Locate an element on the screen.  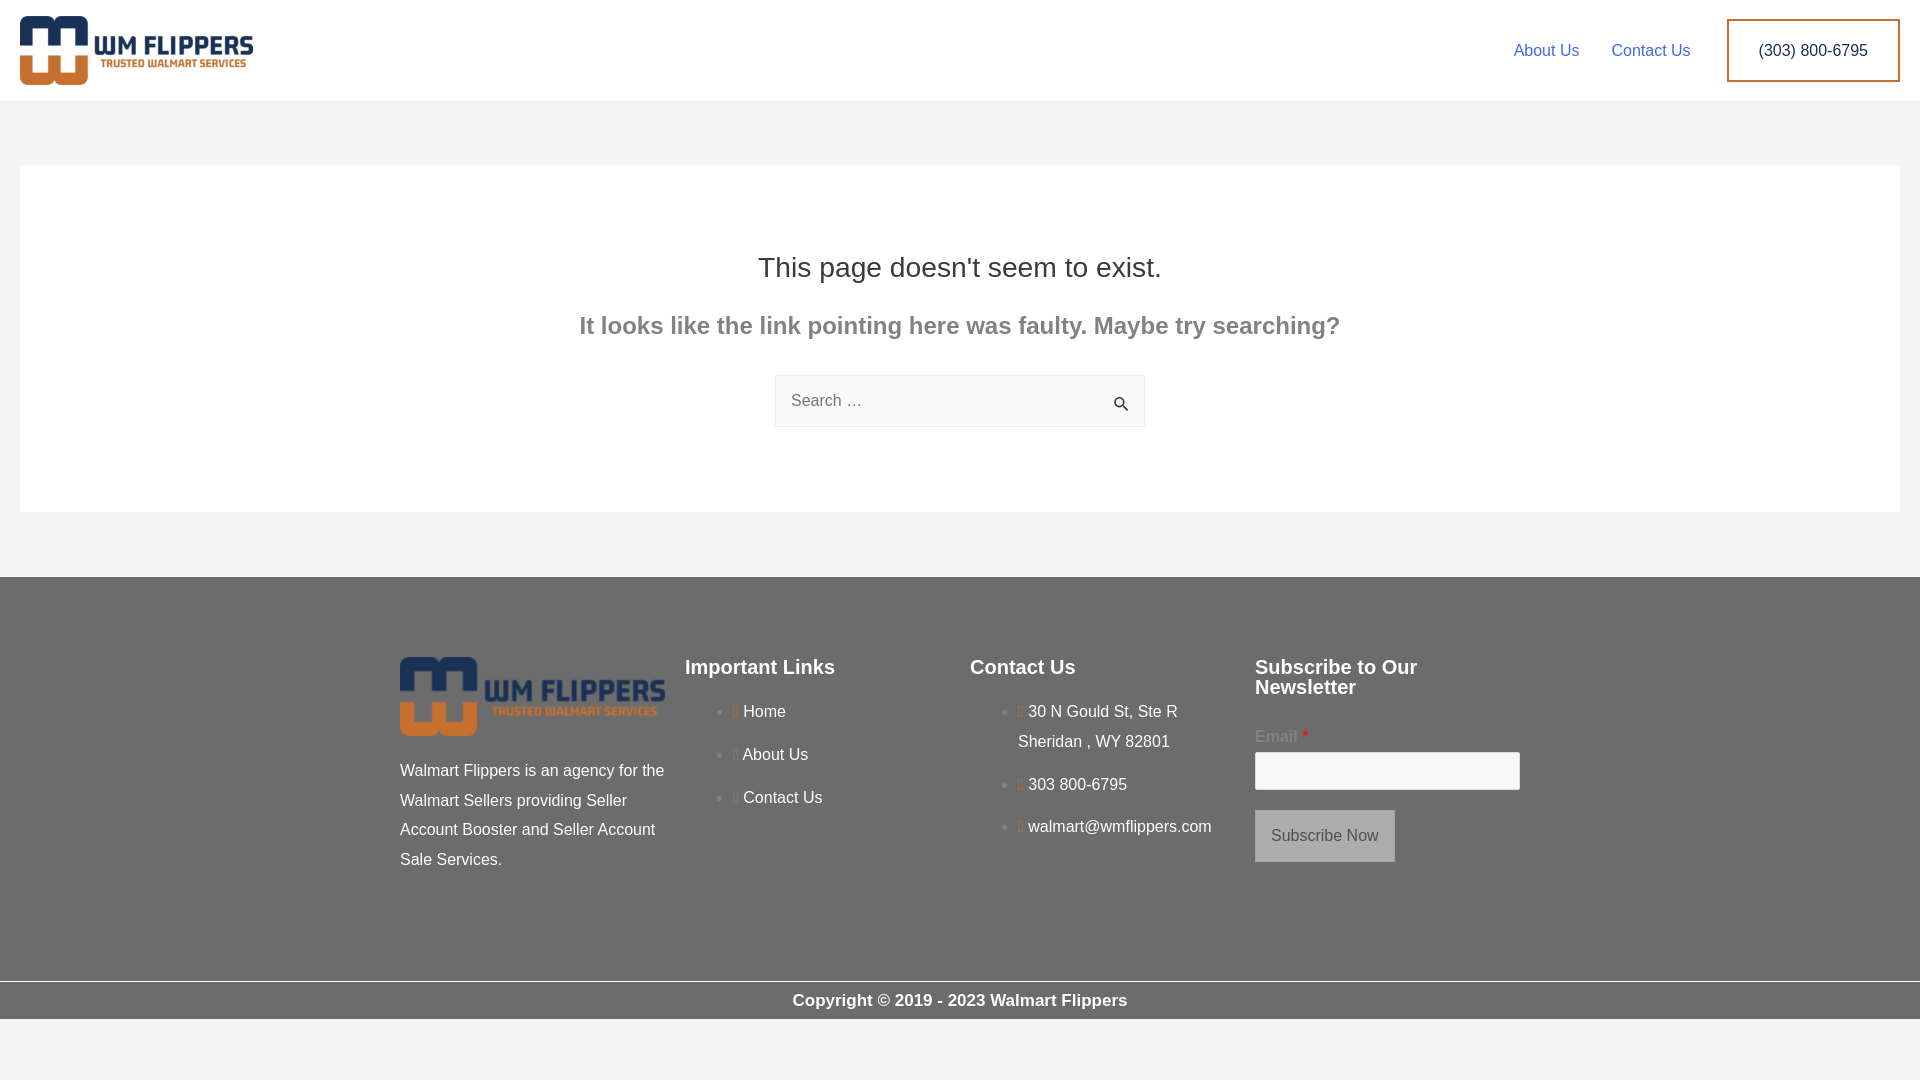
30 N Gould St, Ste R Sheridan , WY 82801 is located at coordinates (1098, 726).